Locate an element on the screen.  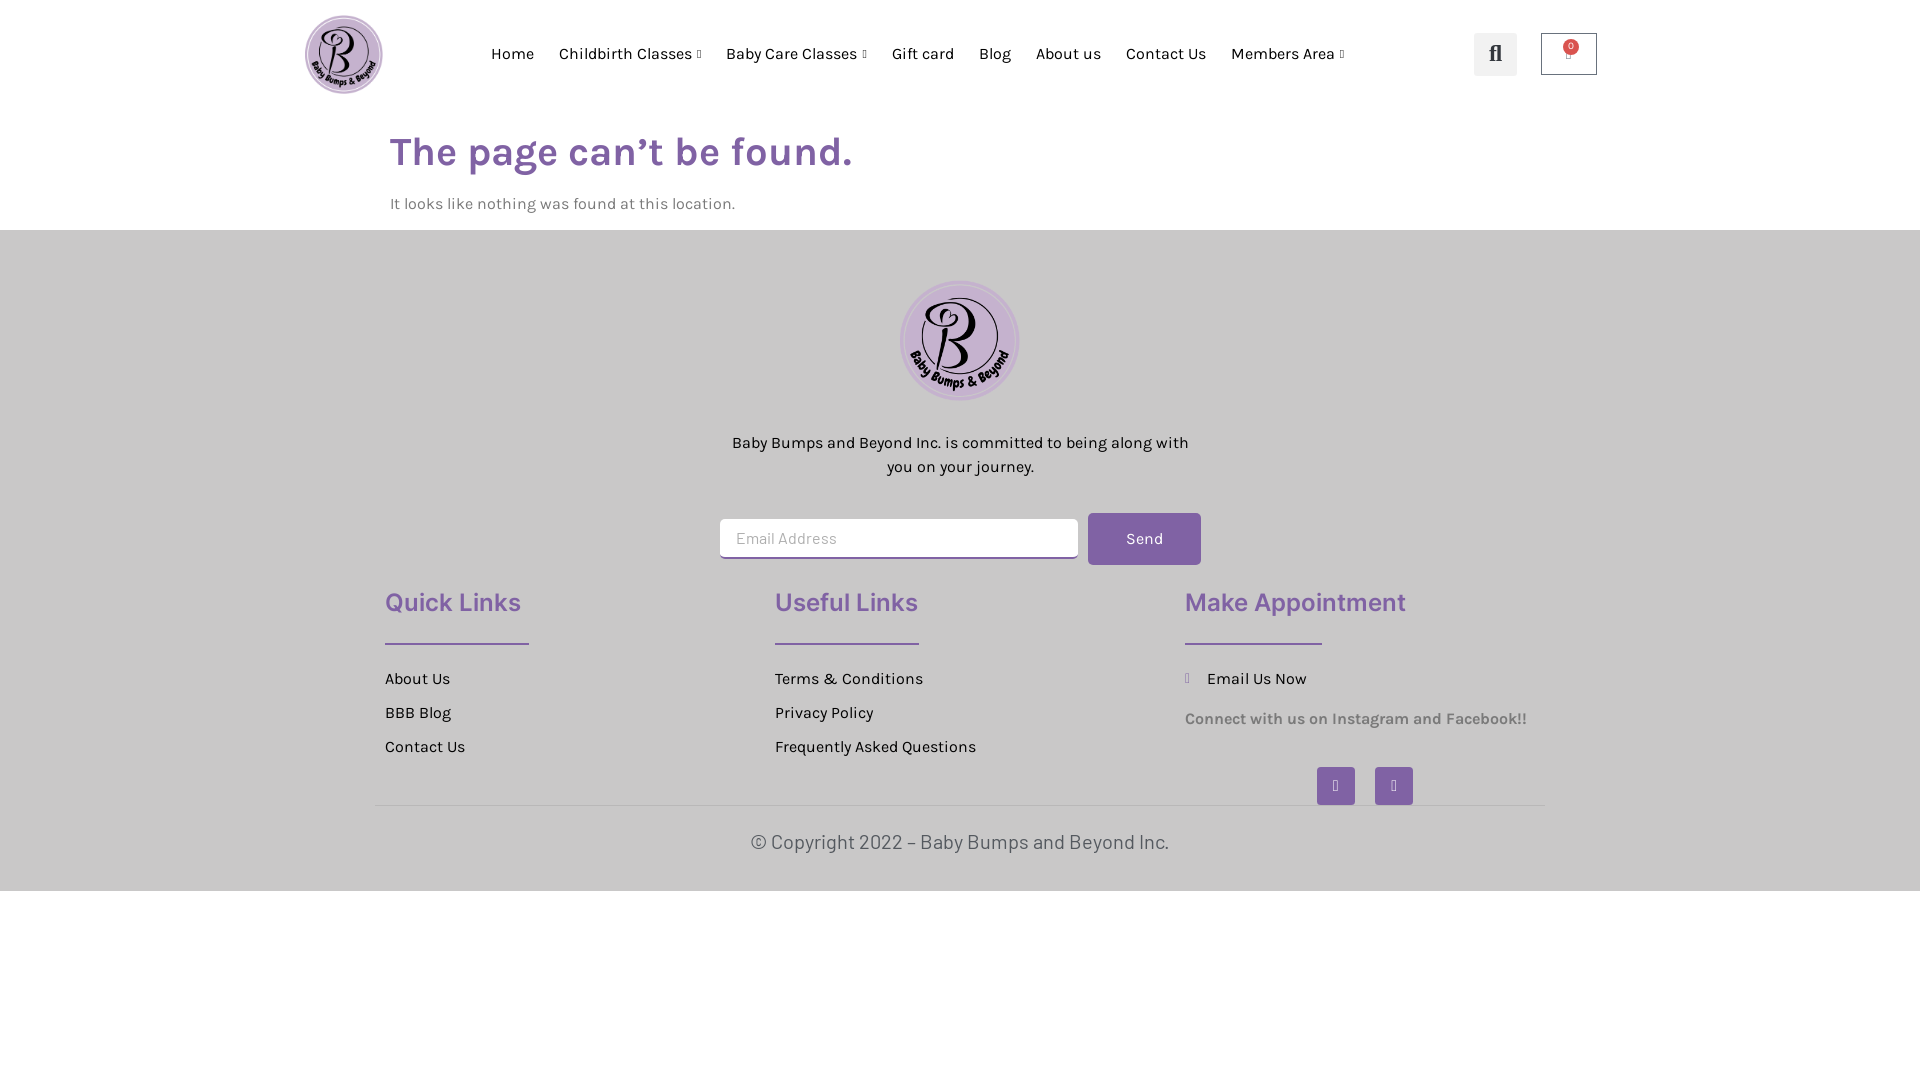
Contact Us is located at coordinates (1164, 54).